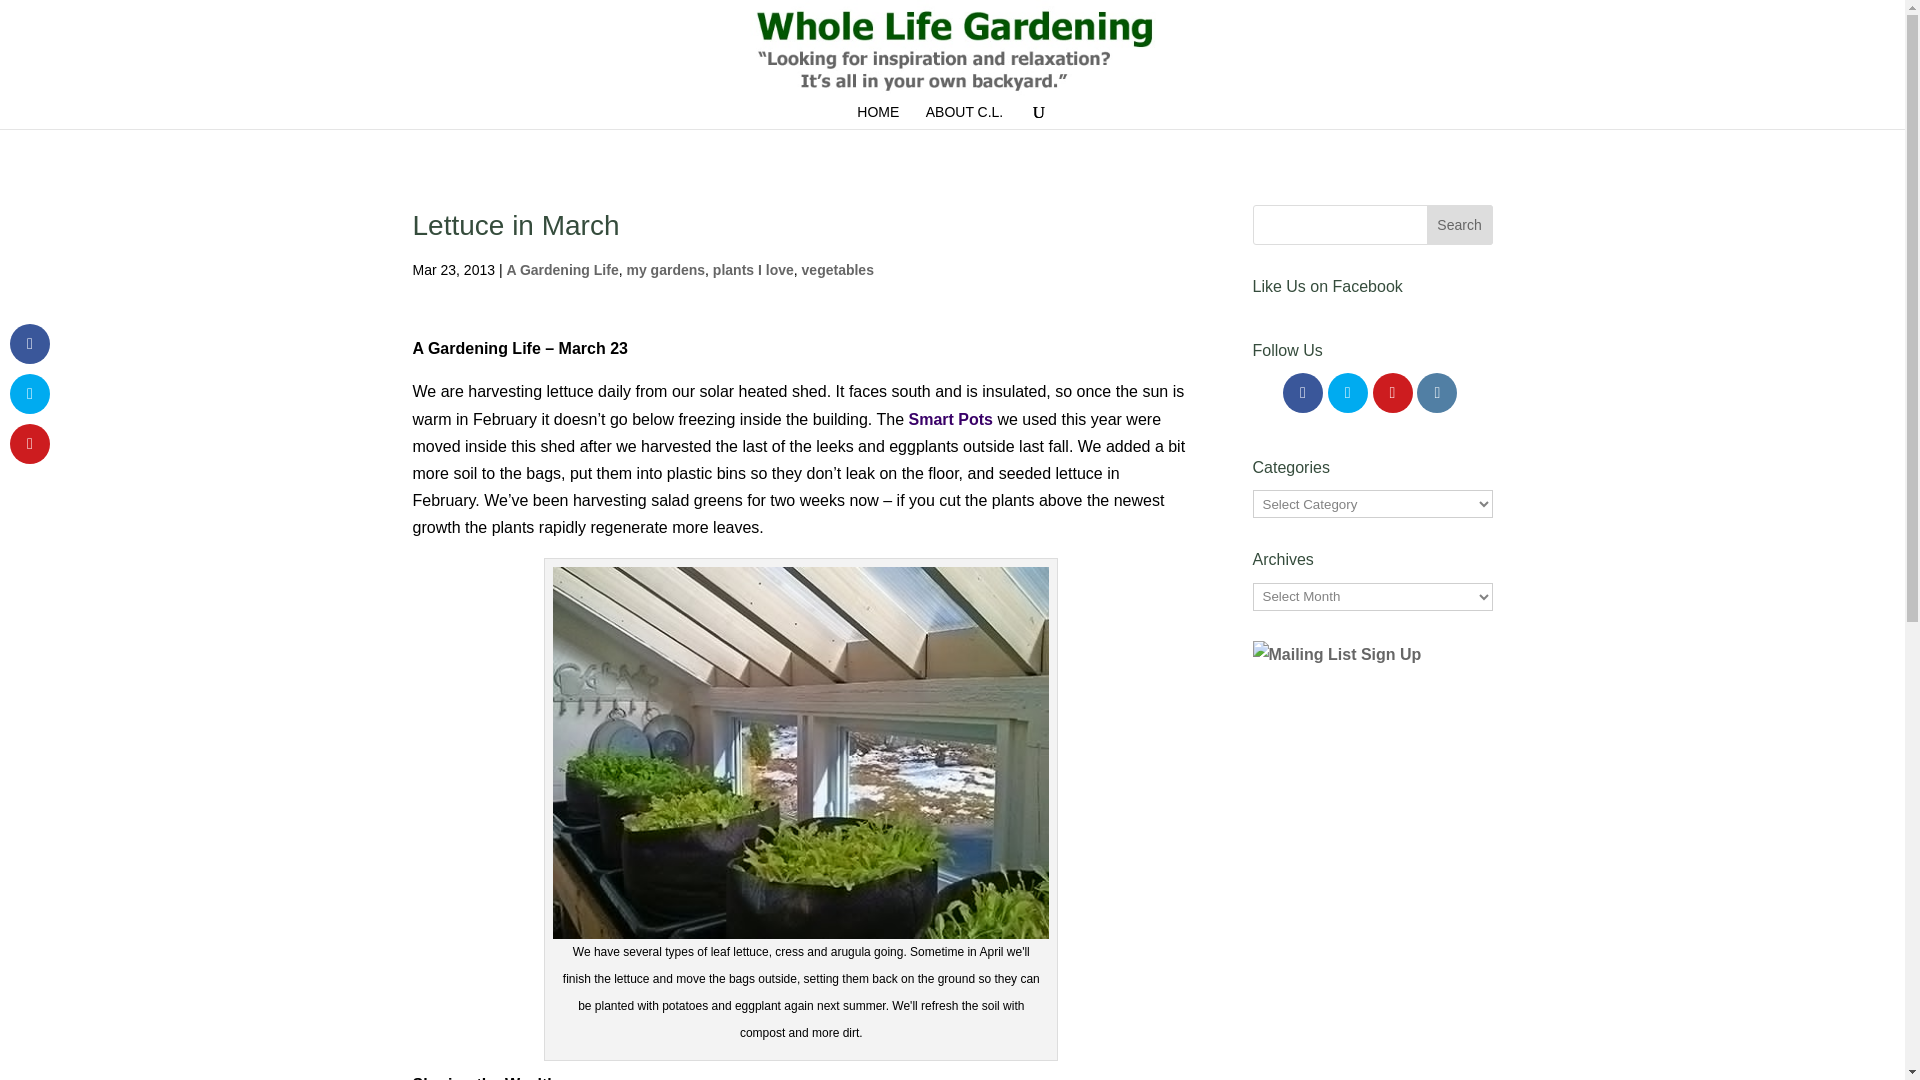 This screenshot has width=1920, height=1080. Describe the element at coordinates (1460, 225) in the screenshot. I see `Search` at that location.